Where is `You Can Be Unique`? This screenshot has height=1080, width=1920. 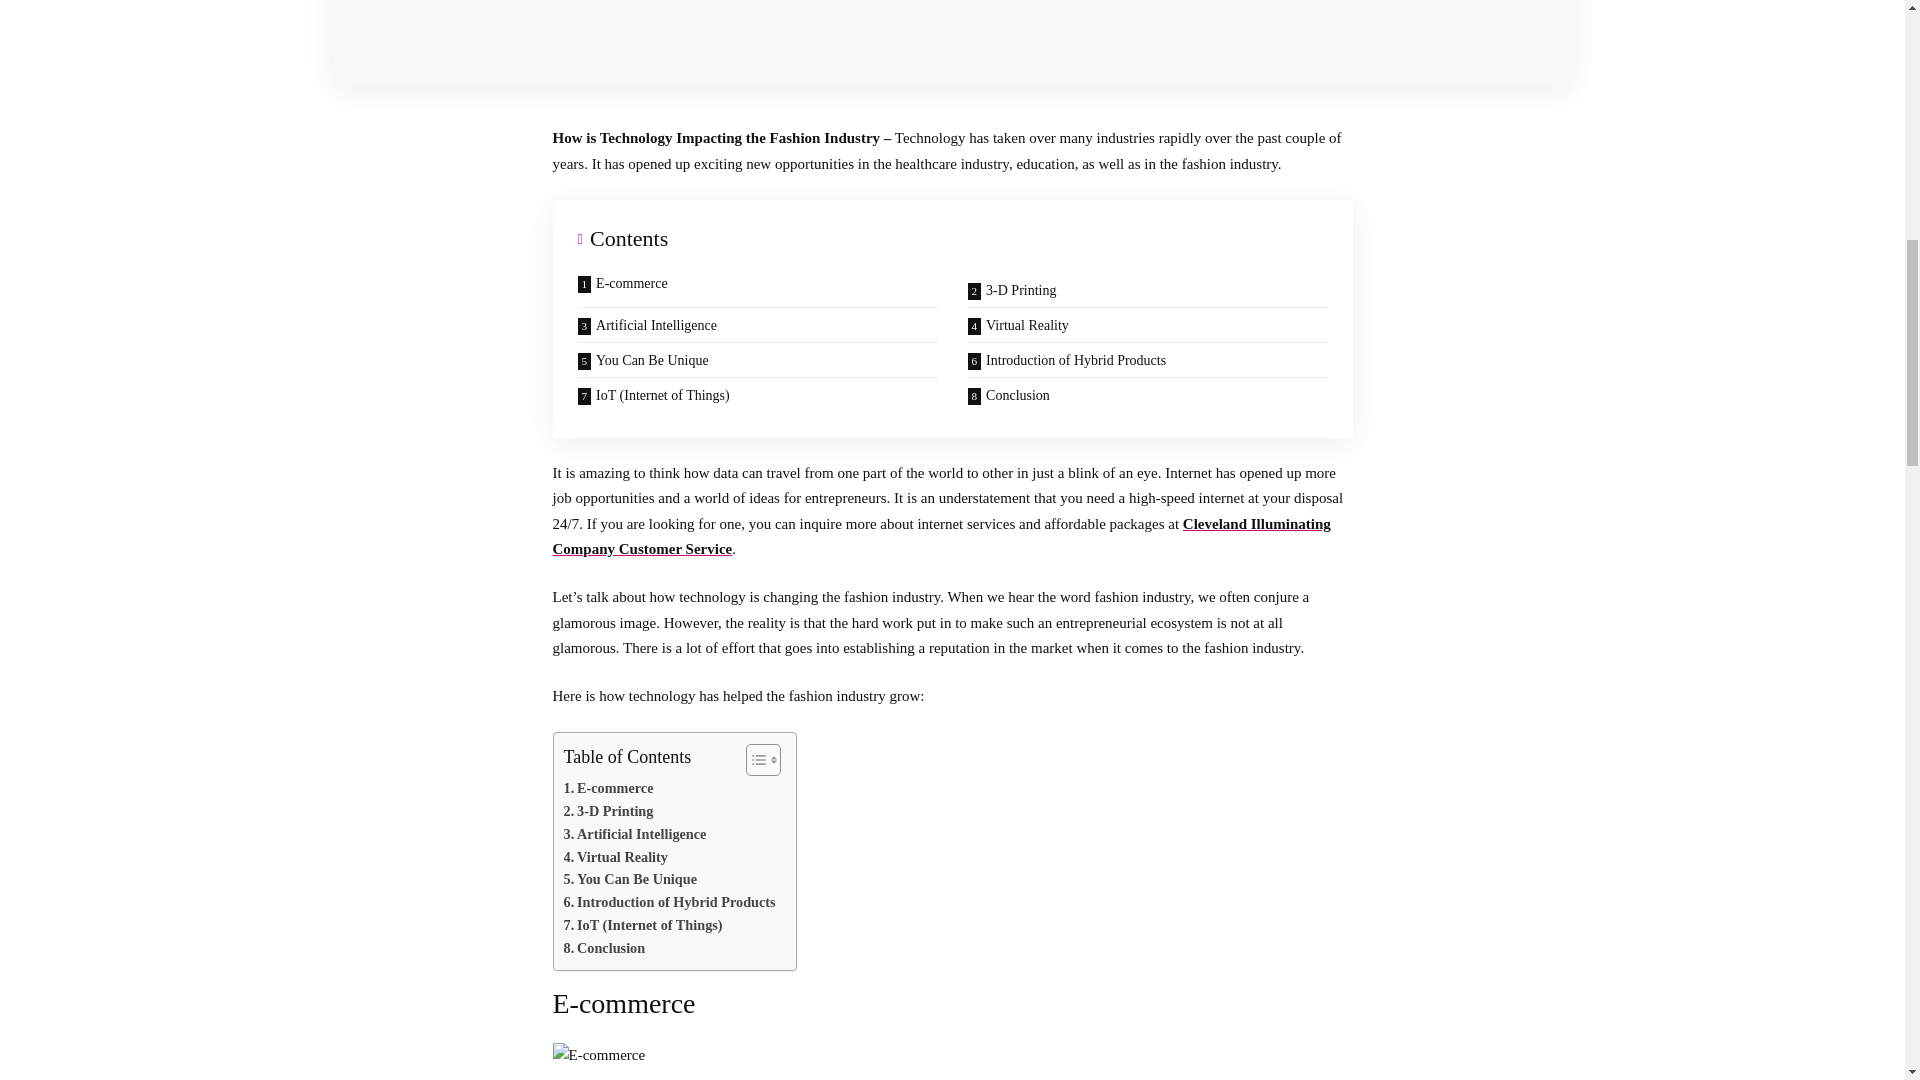
You Can Be Unique is located at coordinates (631, 880).